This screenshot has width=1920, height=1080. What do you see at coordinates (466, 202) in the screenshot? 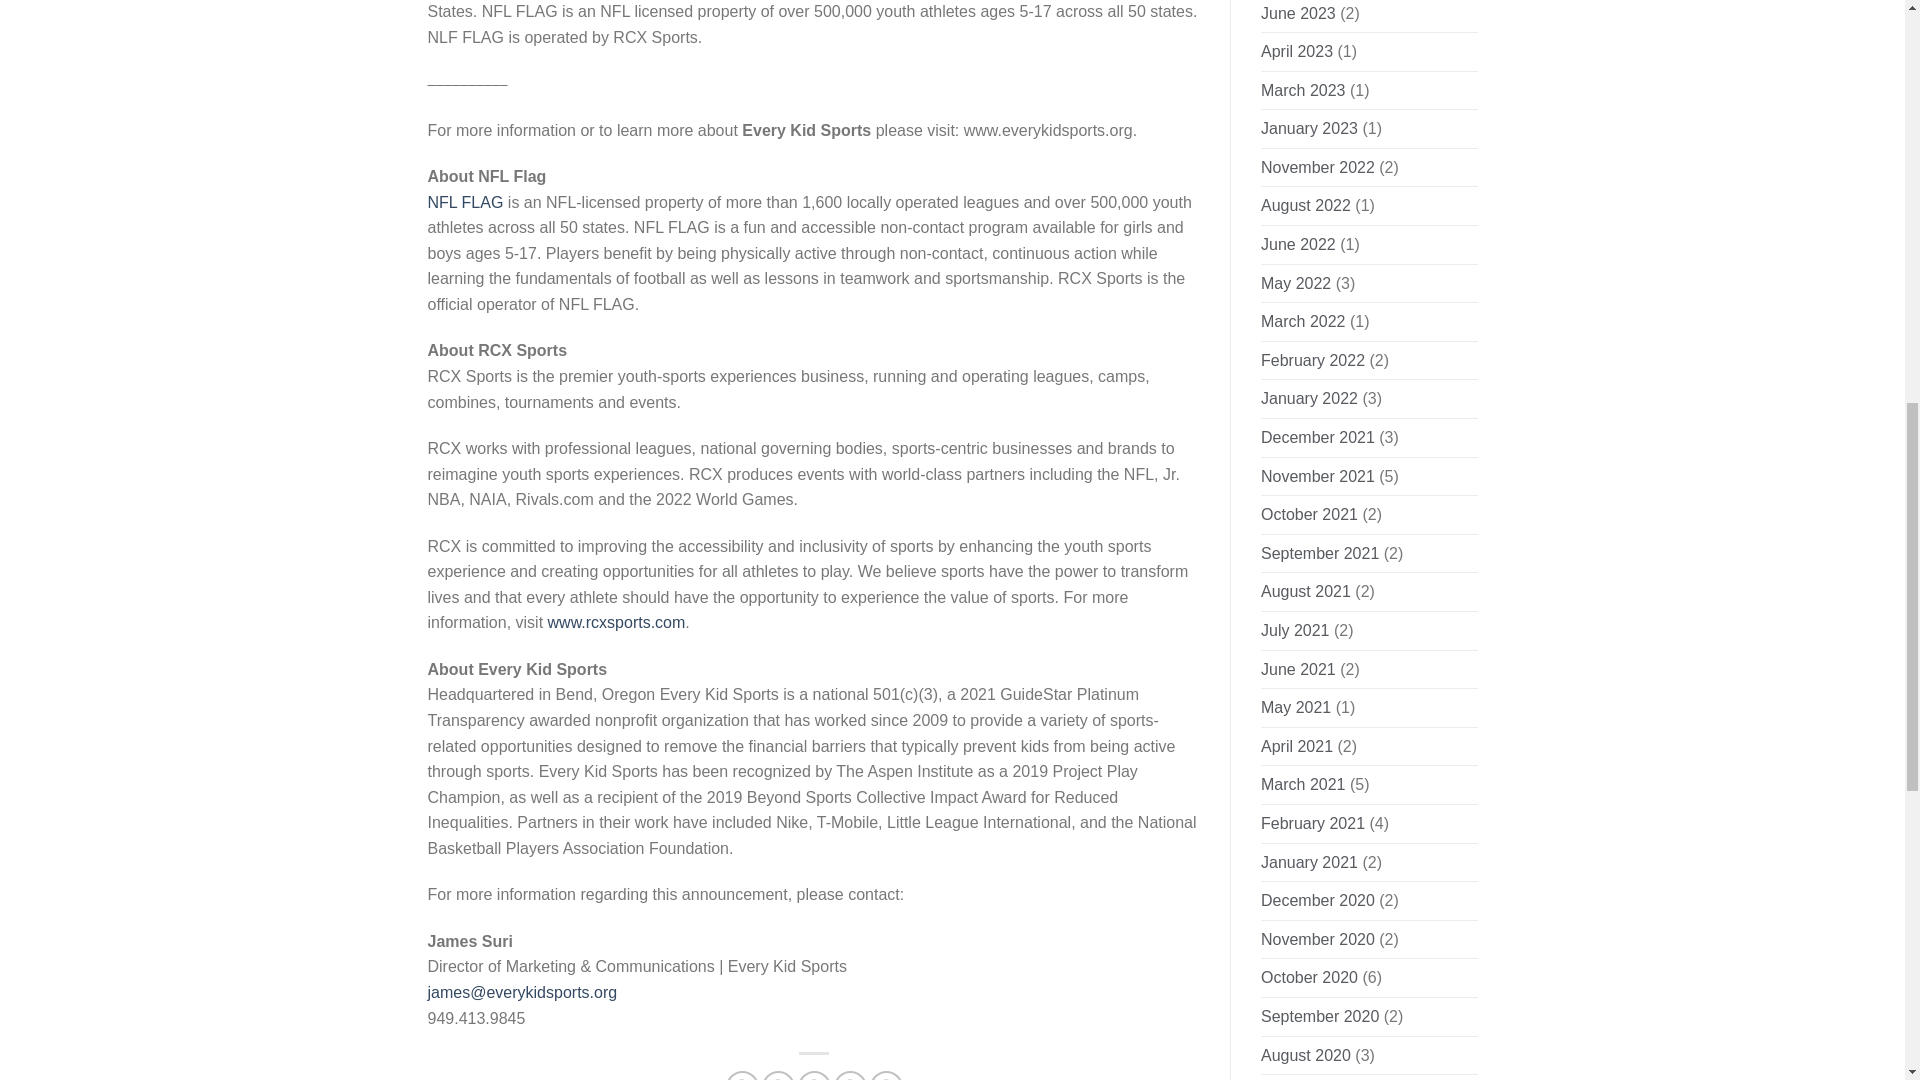
I see `NFL FLAG` at bounding box center [466, 202].